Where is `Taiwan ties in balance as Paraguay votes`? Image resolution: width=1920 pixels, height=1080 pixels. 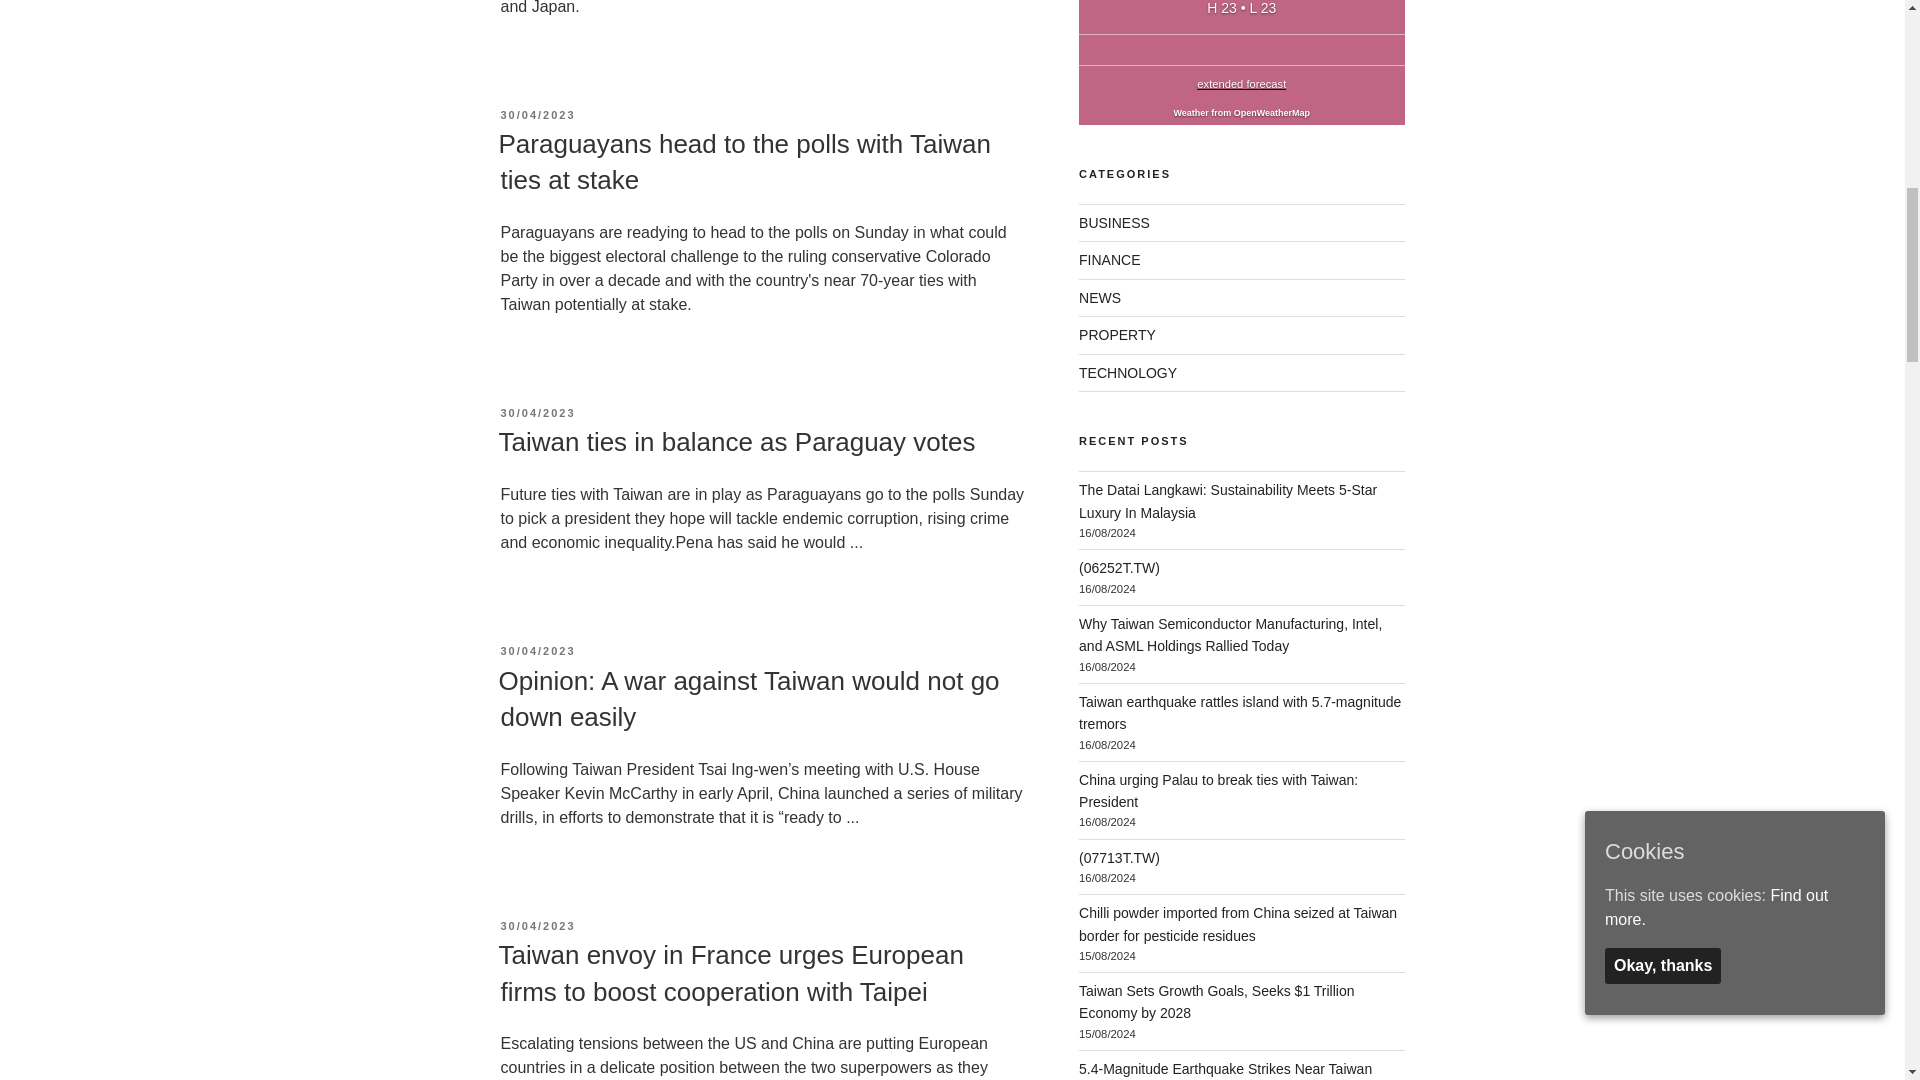 Taiwan ties in balance as Paraguay votes is located at coordinates (736, 441).